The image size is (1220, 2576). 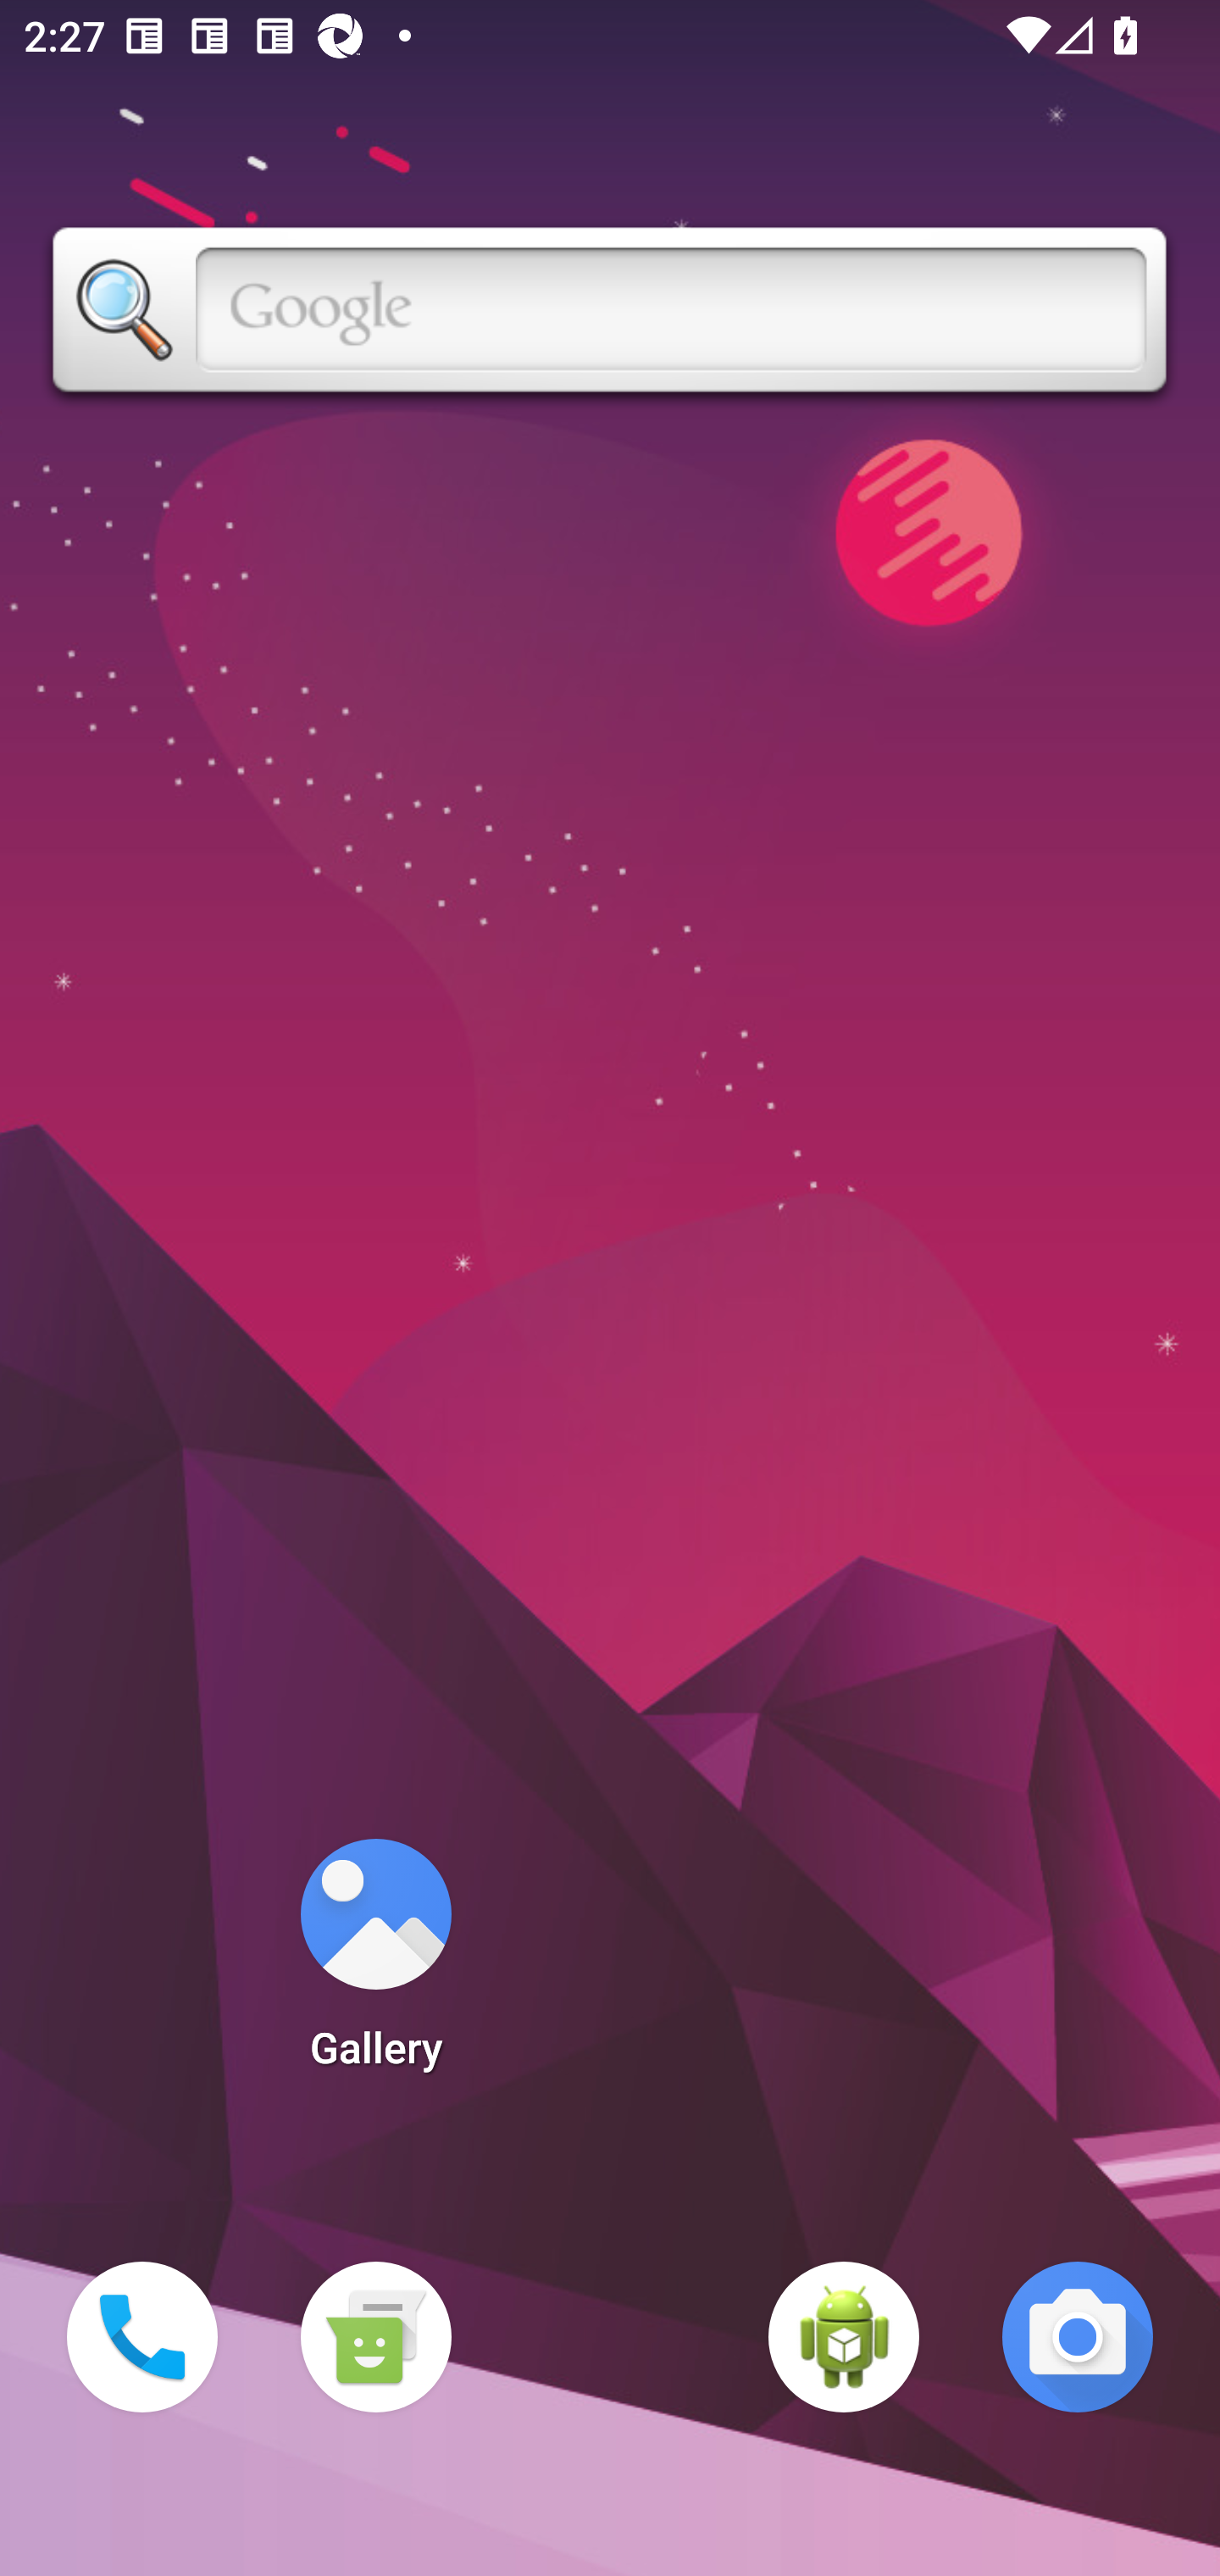 I want to click on WebView Browser Tester, so click(x=844, y=2337).